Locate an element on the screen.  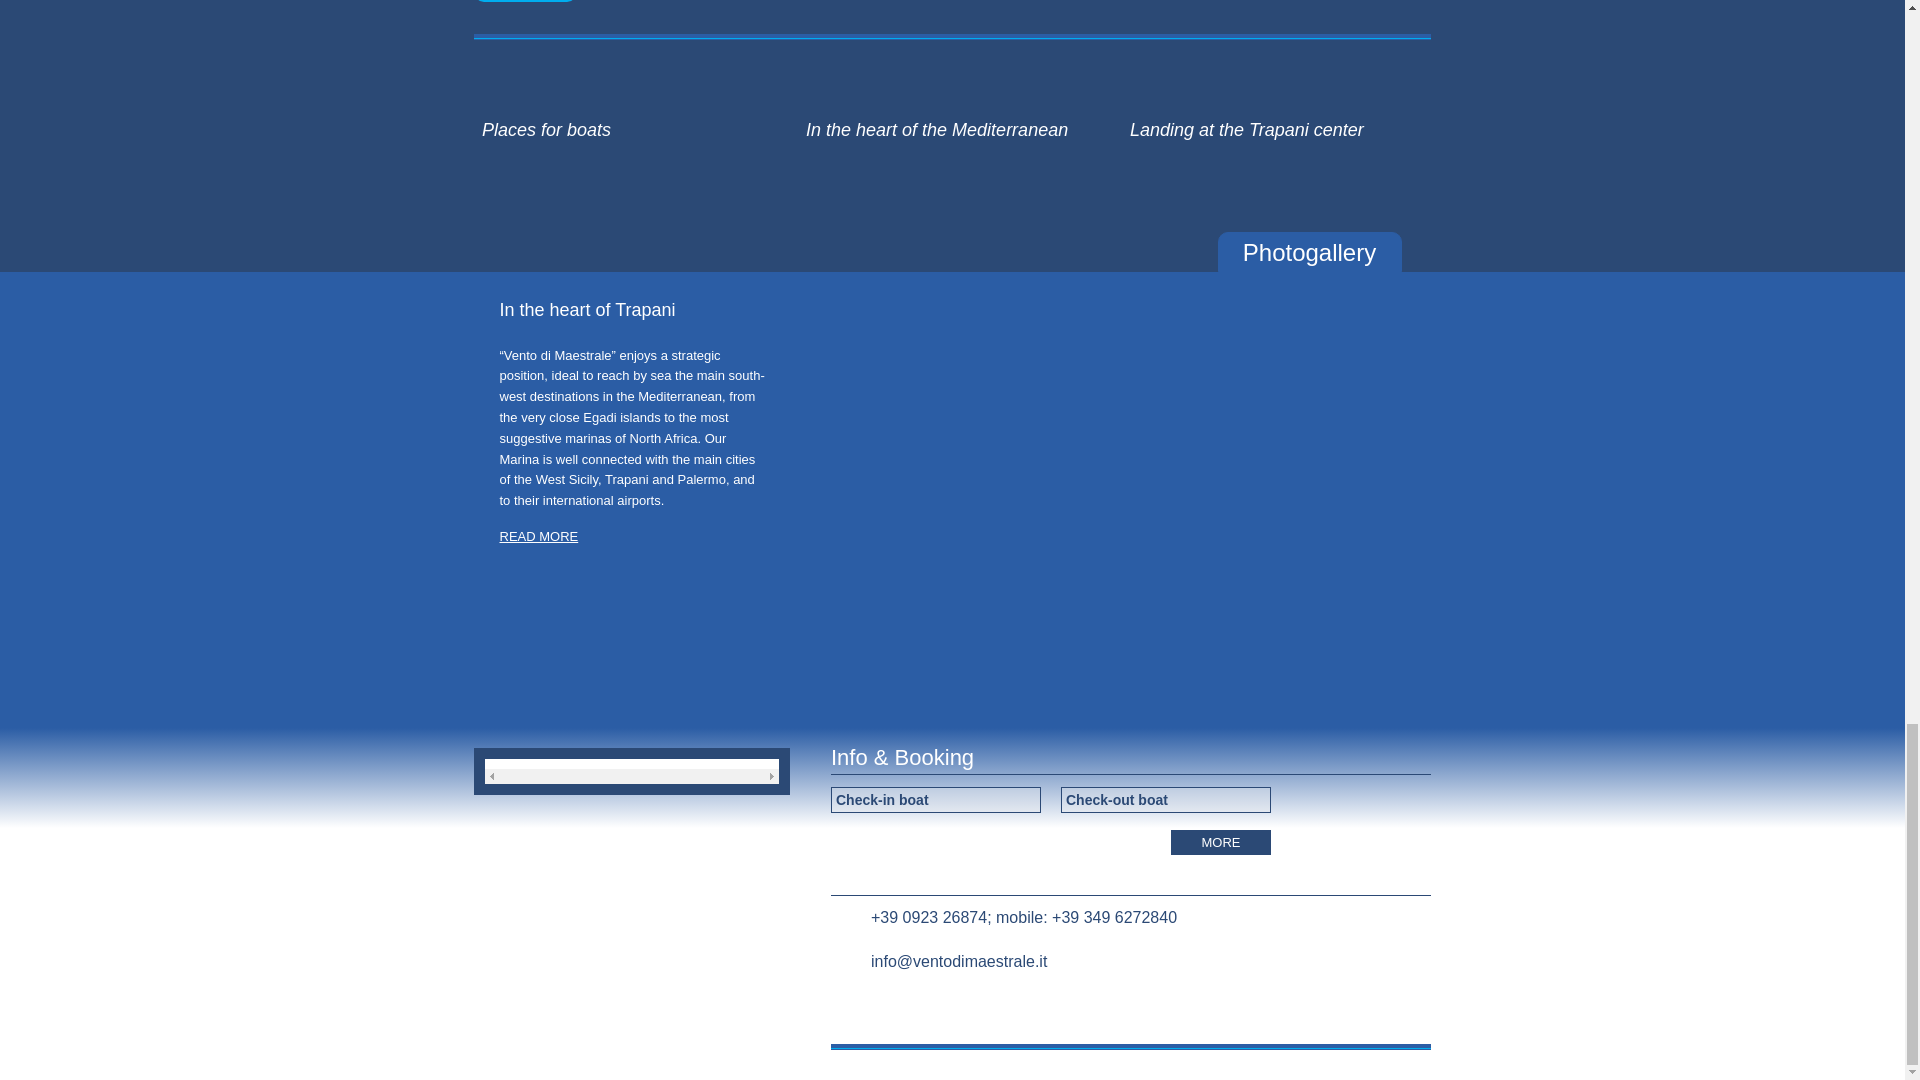
More is located at coordinates (1221, 842).